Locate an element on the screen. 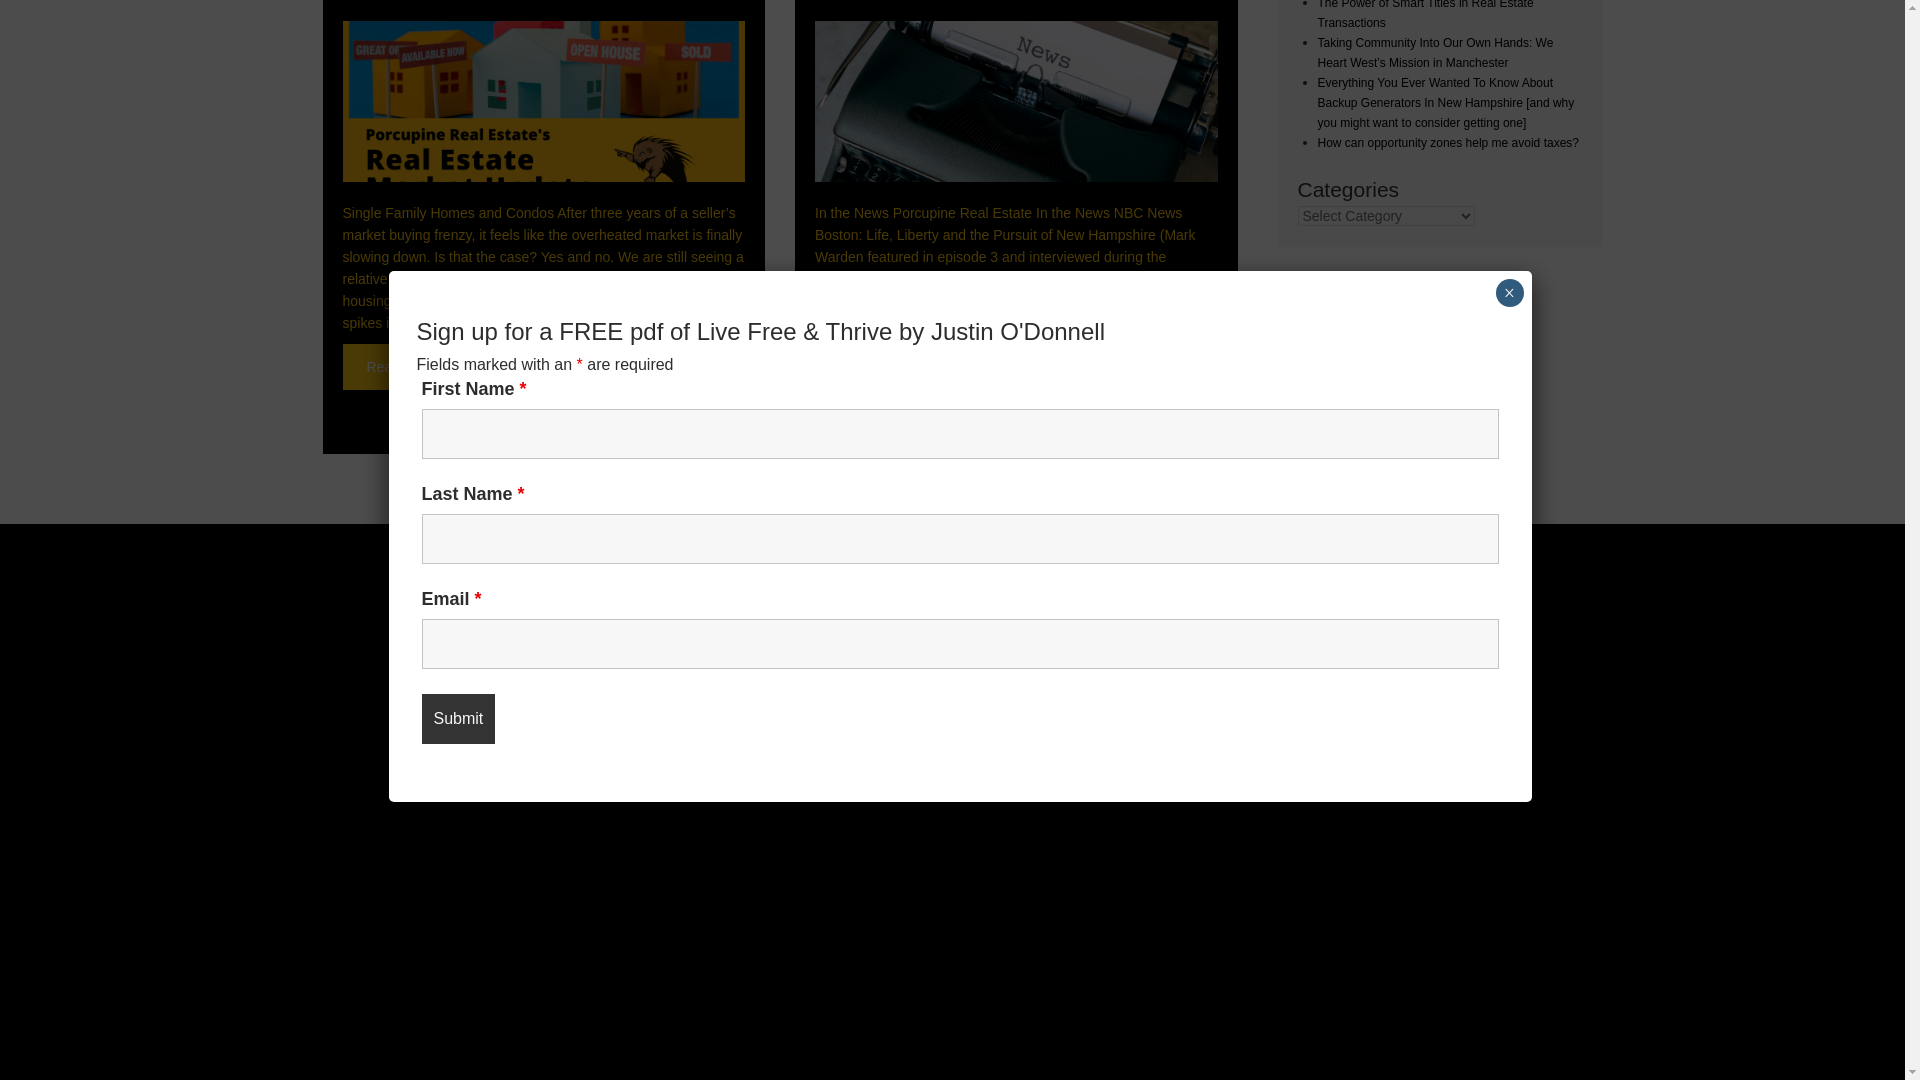 The width and height of the screenshot is (1920, 1080). Porcupine Real Estate in the News is located at coordinates (872, 388).